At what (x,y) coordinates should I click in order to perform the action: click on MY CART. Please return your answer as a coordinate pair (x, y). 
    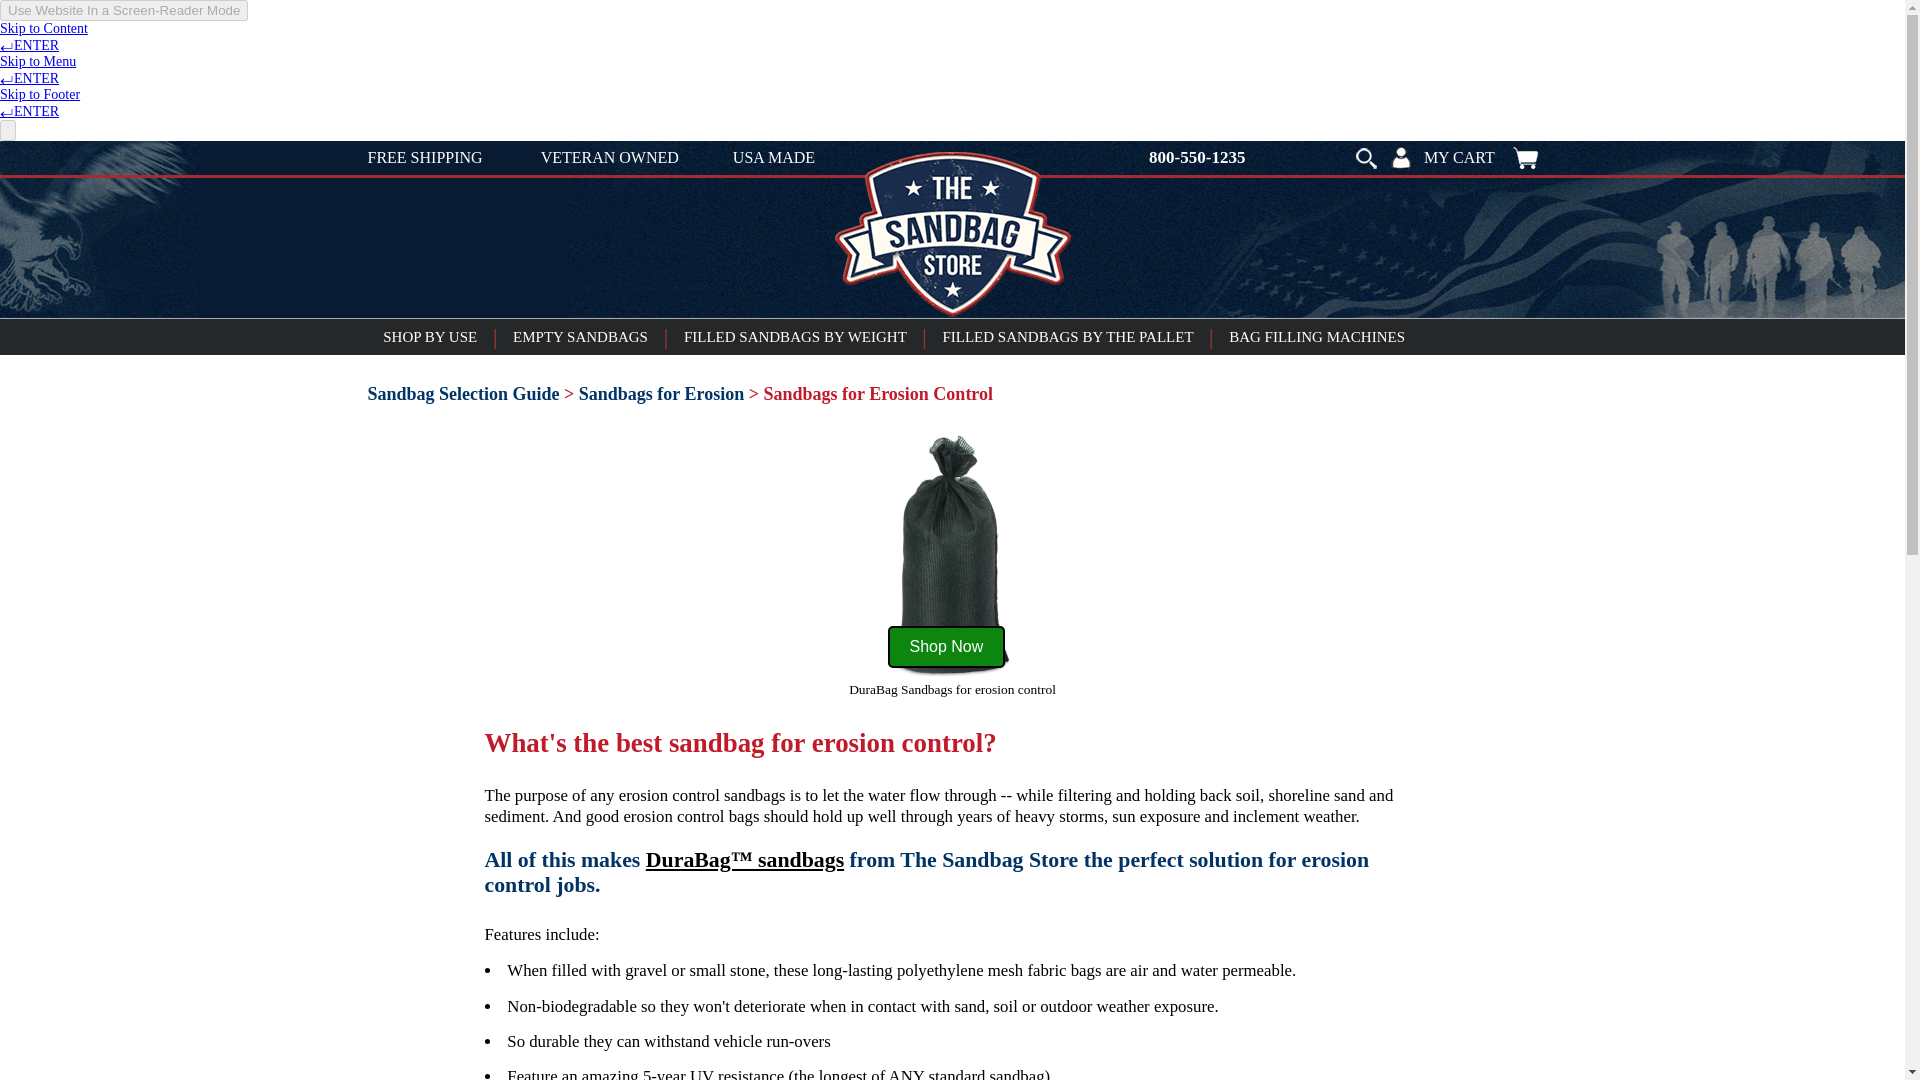
    Looking at the image, I should click on (1480, 157).